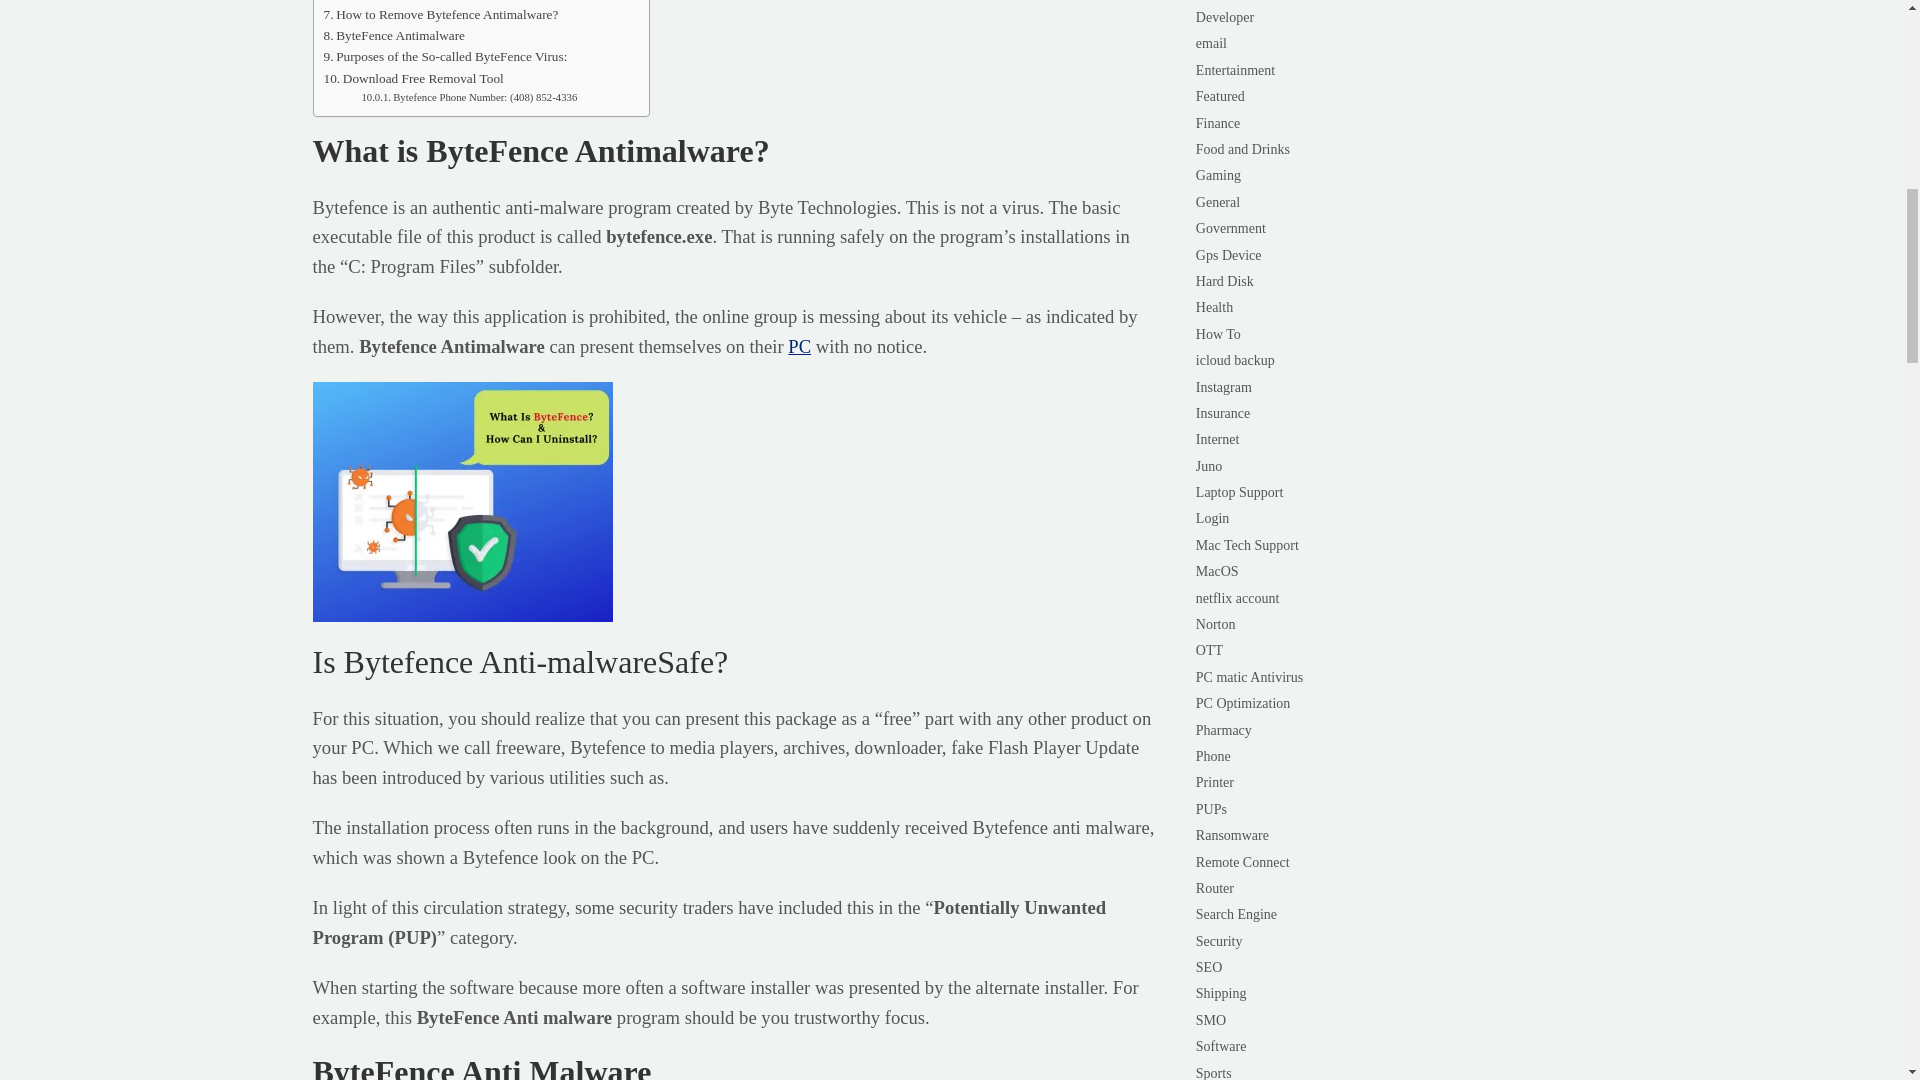  What do you see at coordinates (441, 14) in the screenshot?
I see `How to Remove Bytefence Antimalware?` at bounding box center [441, 14].